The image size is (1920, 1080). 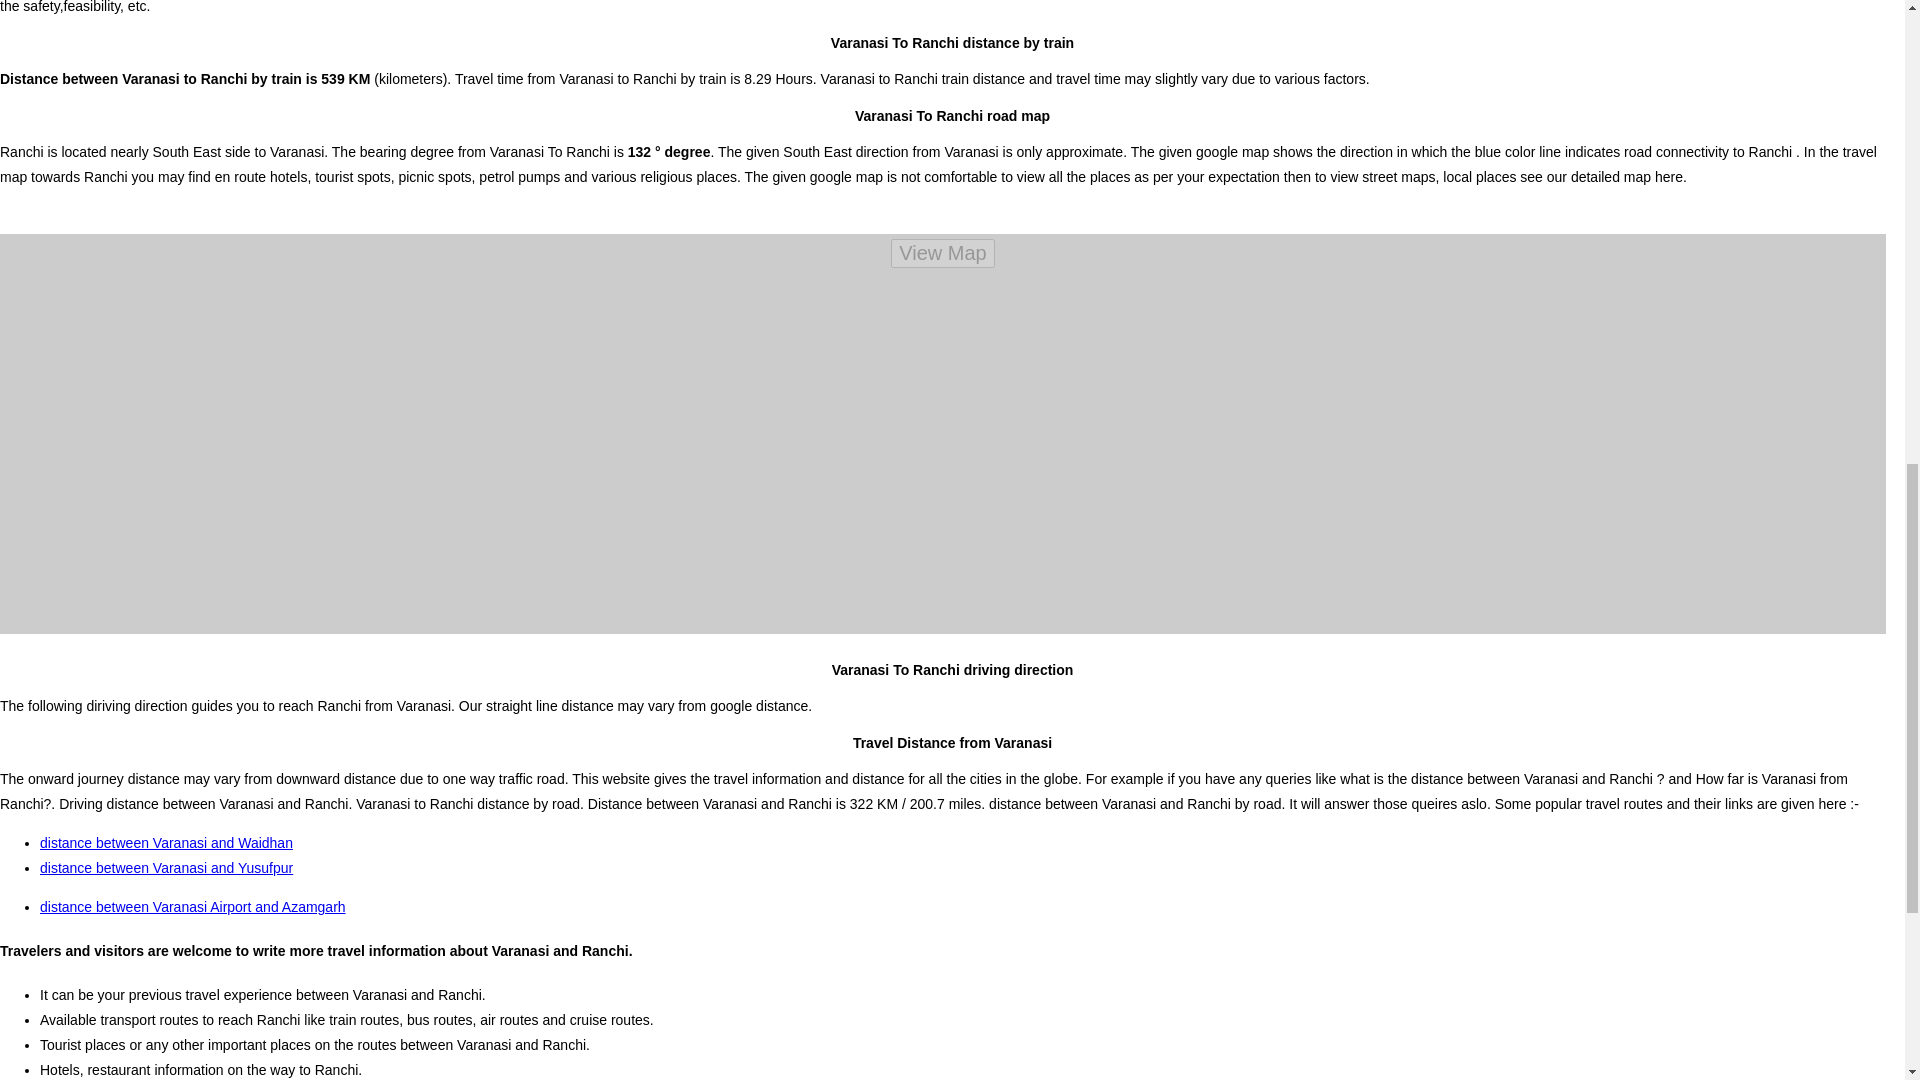 I want to click on View Map, so click(x=942, y=252).